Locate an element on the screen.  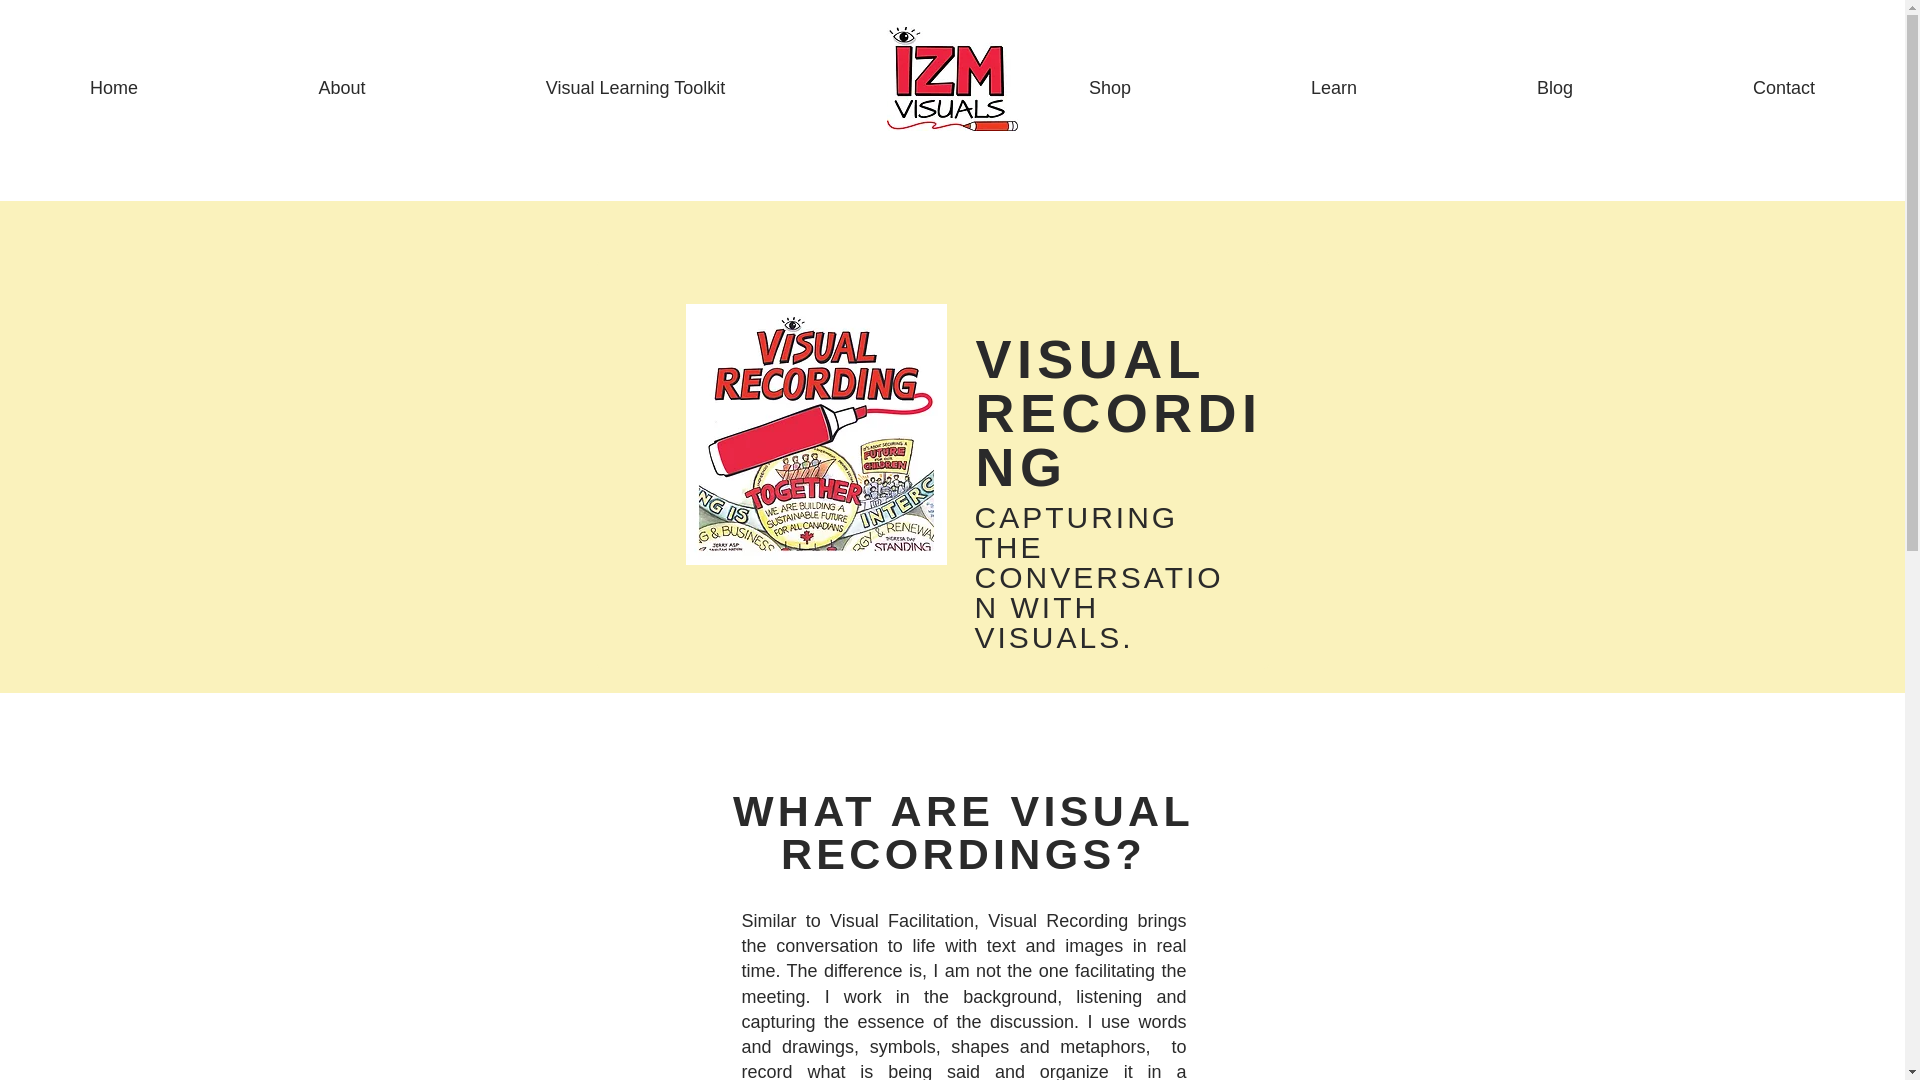
Shop is located at coordinates (1110, 78).